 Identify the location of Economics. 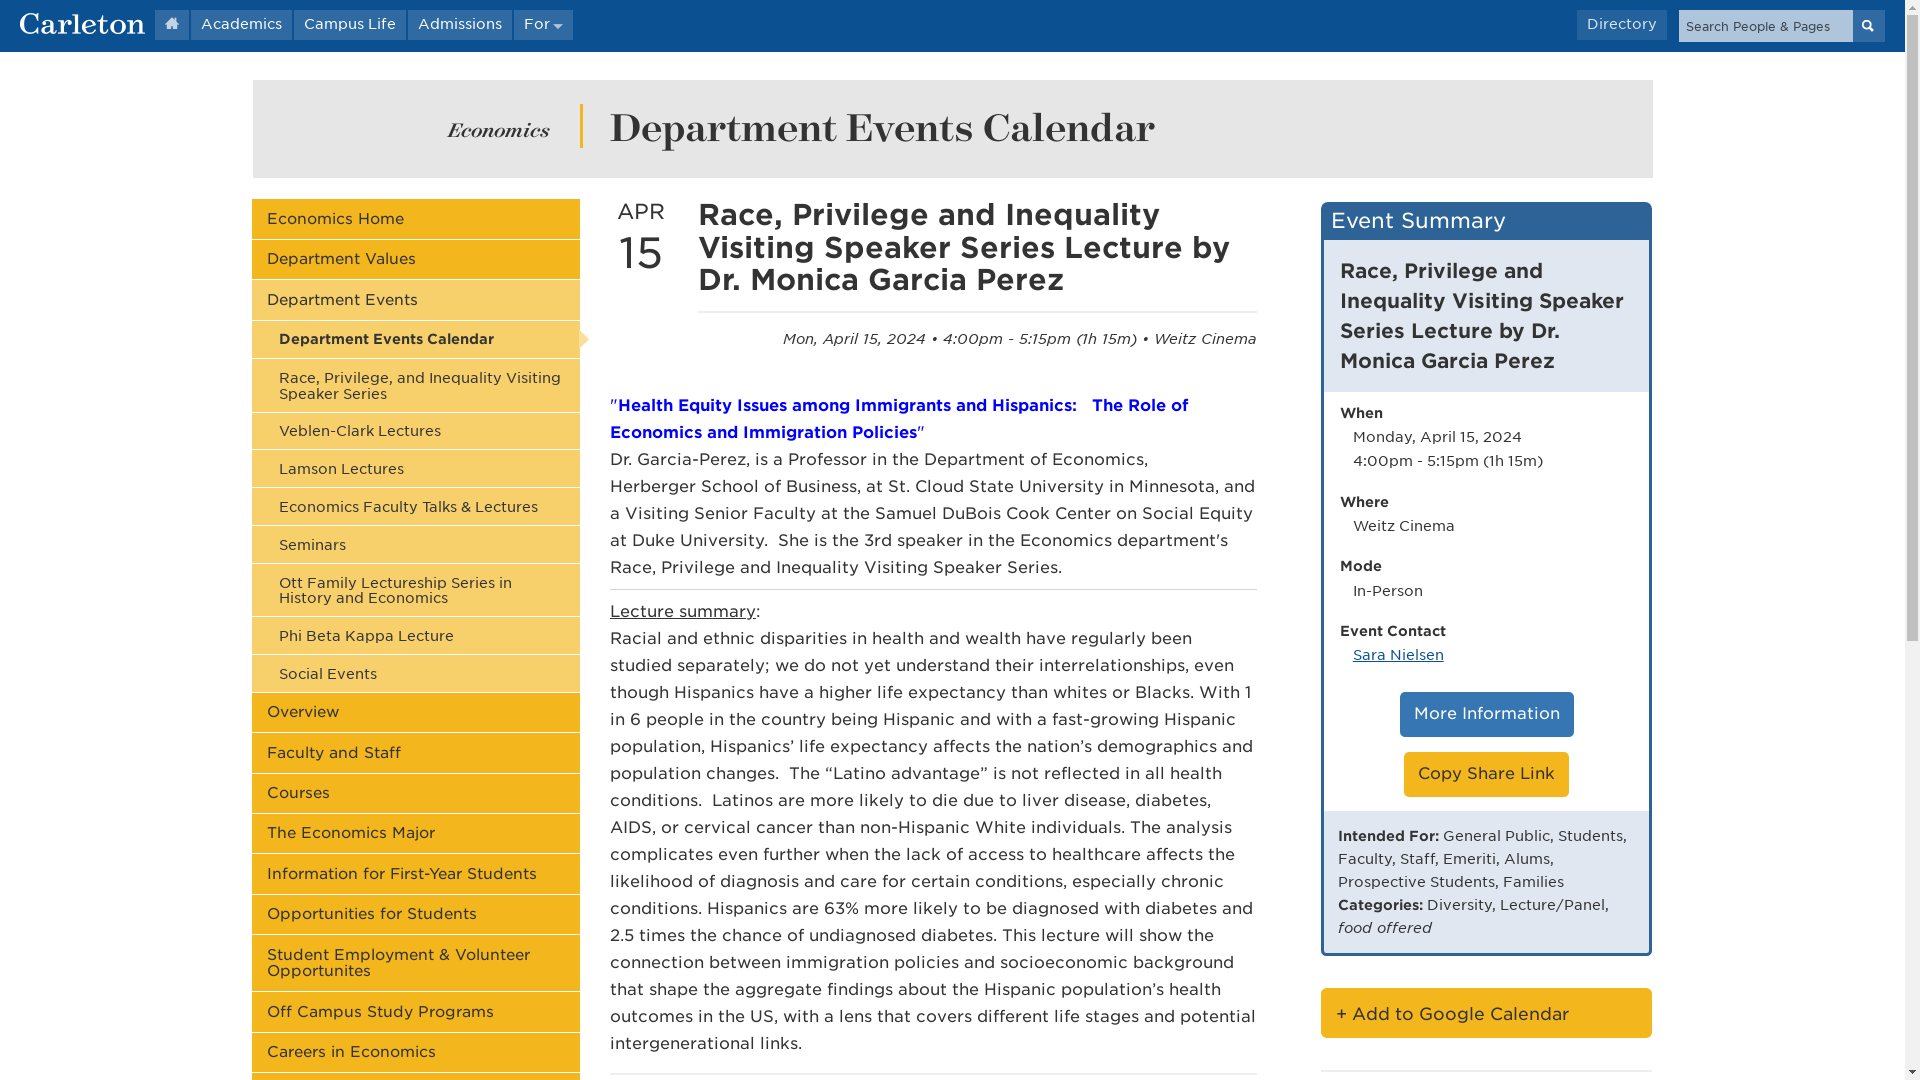
(498, 128).